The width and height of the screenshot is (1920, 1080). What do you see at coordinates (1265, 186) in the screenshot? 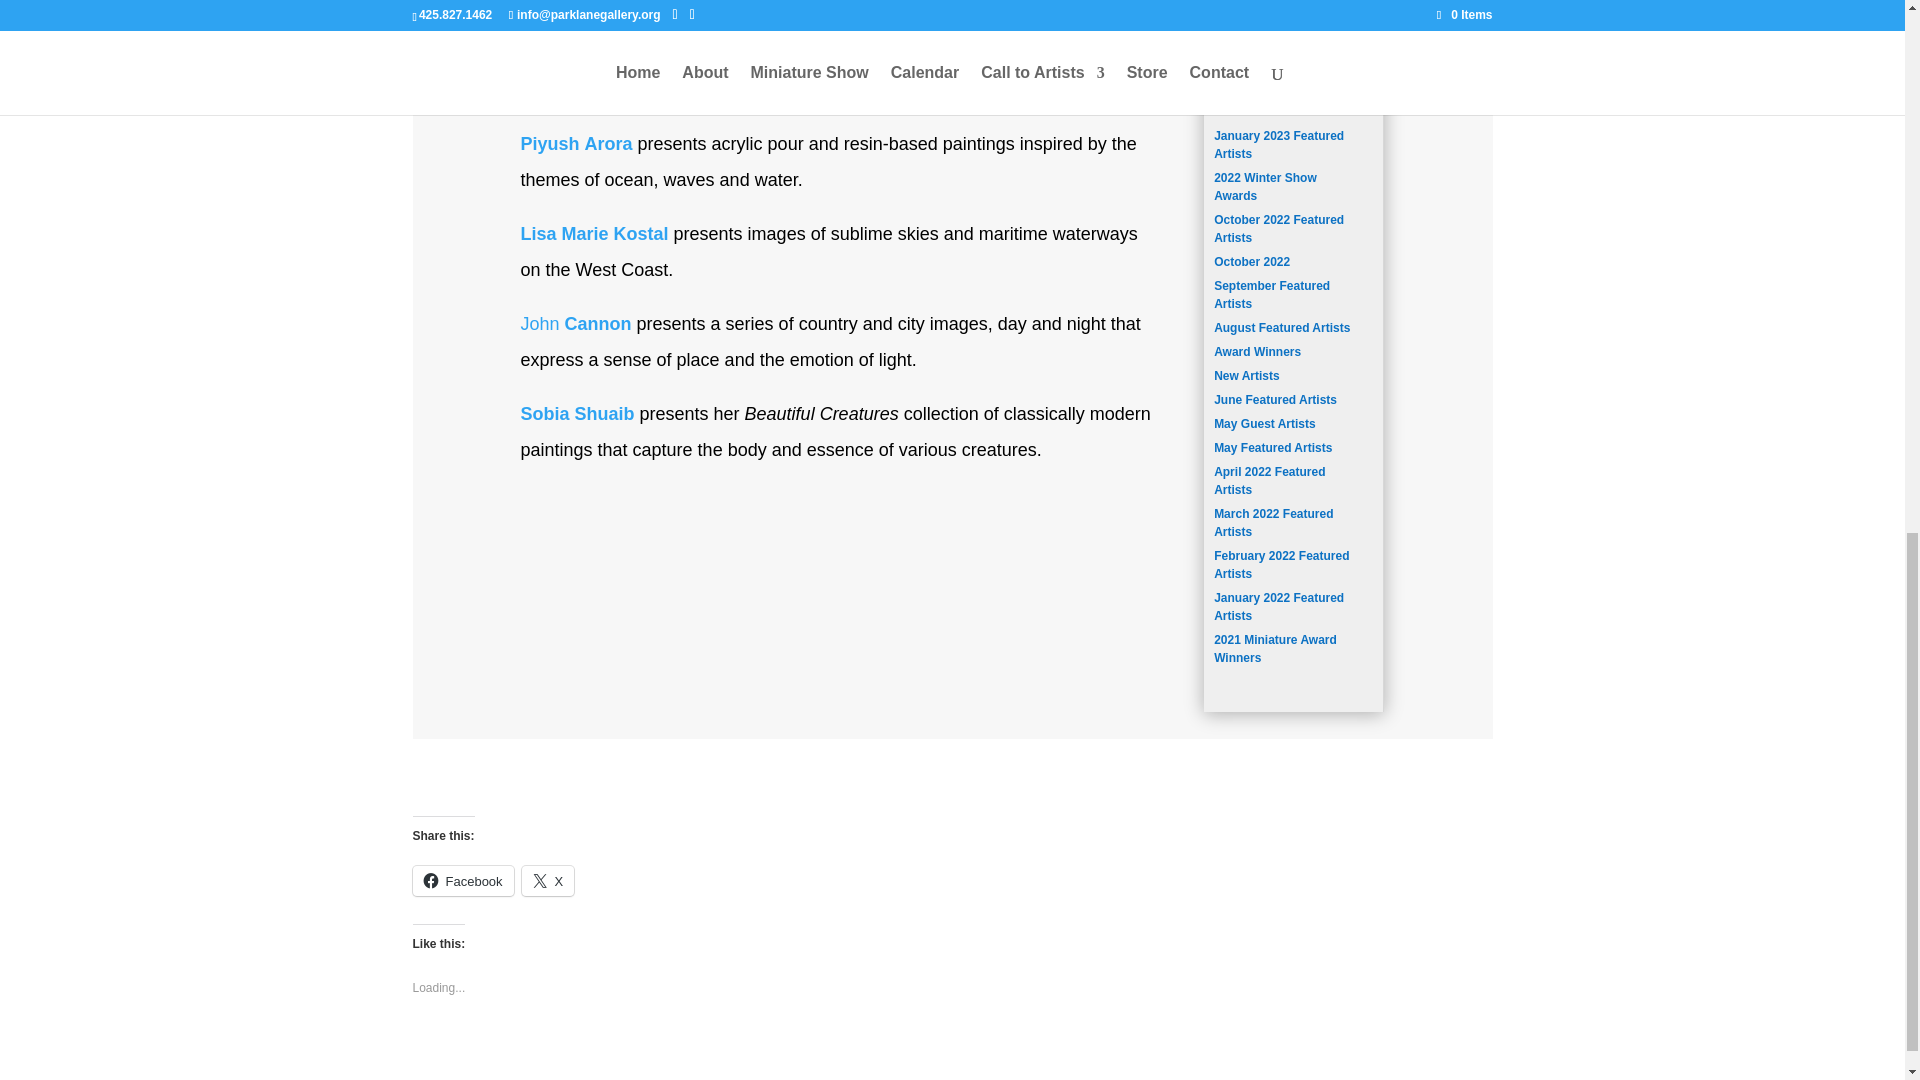
I see `2022 Winter Show Awards` at bounding box center [1265, 186].